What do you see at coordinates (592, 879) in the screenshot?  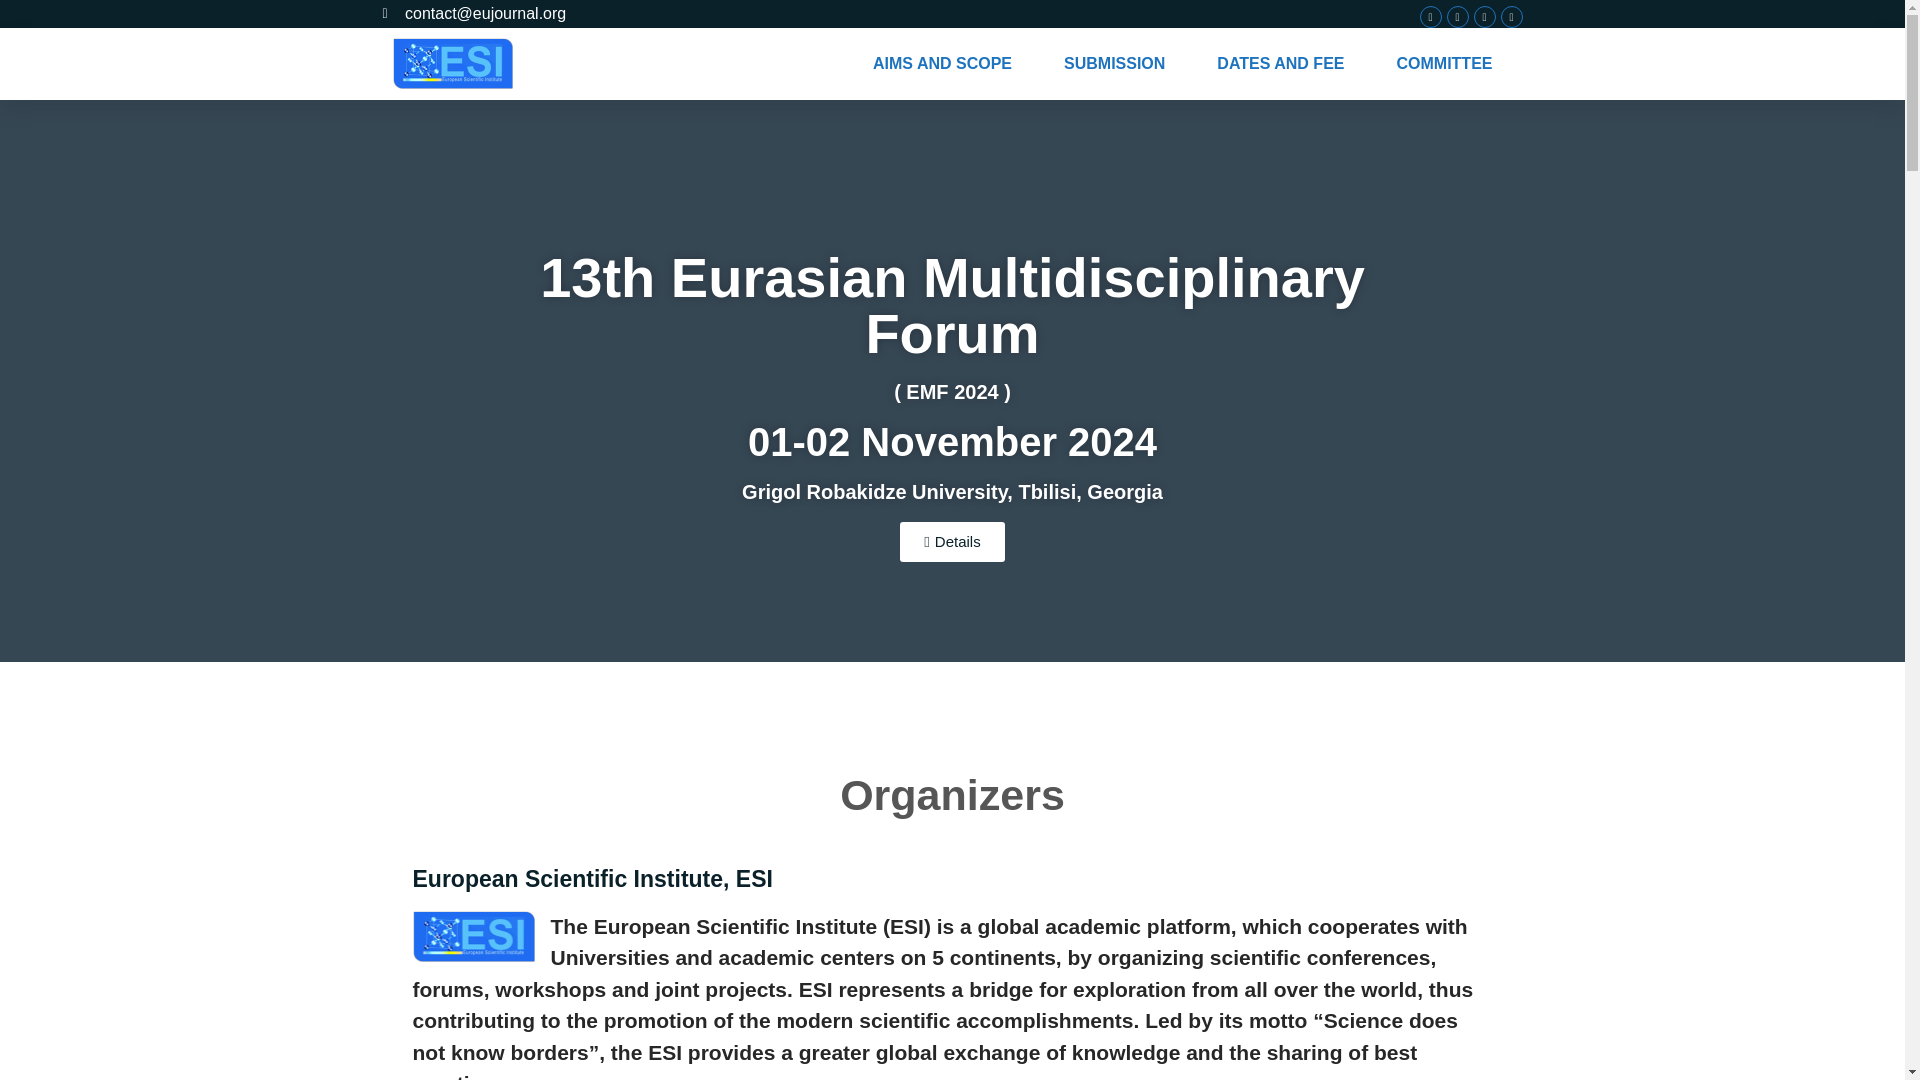 I see `European Scientific Institute, ESI` at bounding box center [592, 879].